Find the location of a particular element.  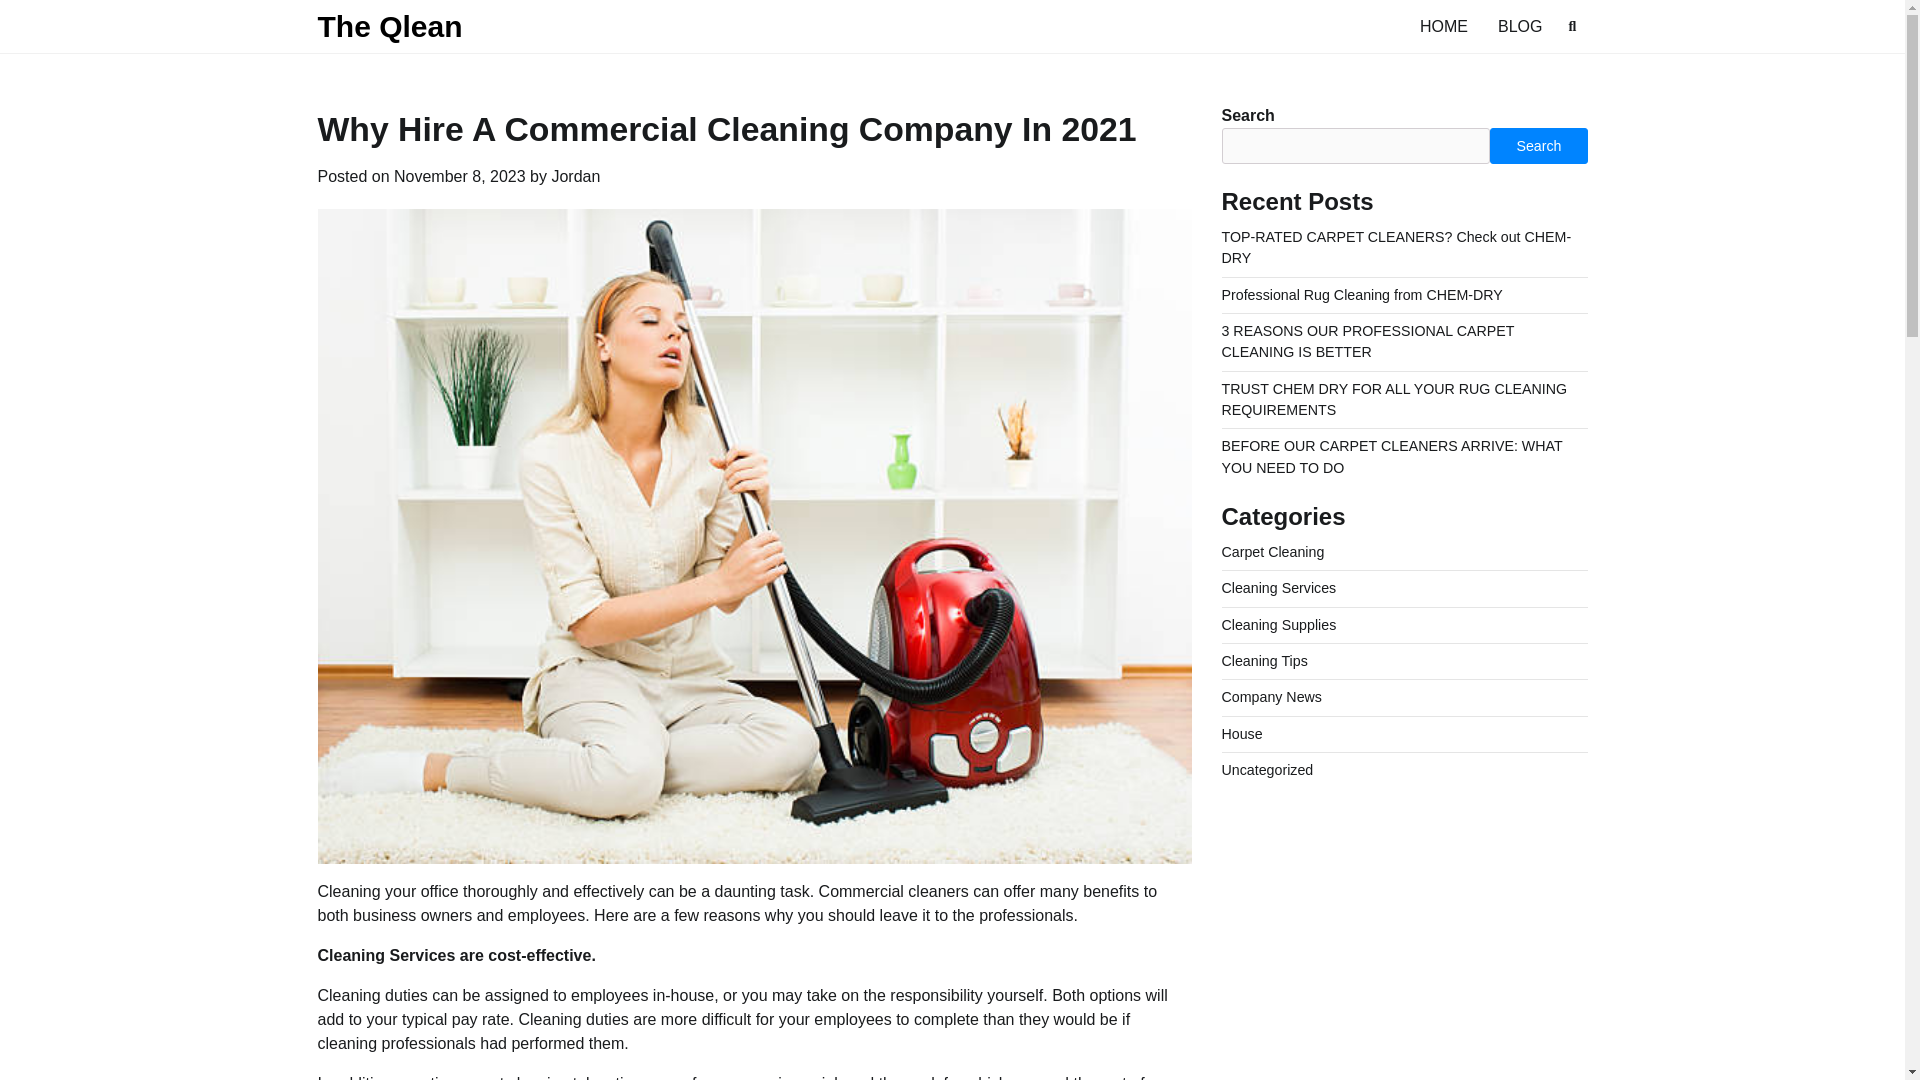

Search is located at coordinates (1536, 74).